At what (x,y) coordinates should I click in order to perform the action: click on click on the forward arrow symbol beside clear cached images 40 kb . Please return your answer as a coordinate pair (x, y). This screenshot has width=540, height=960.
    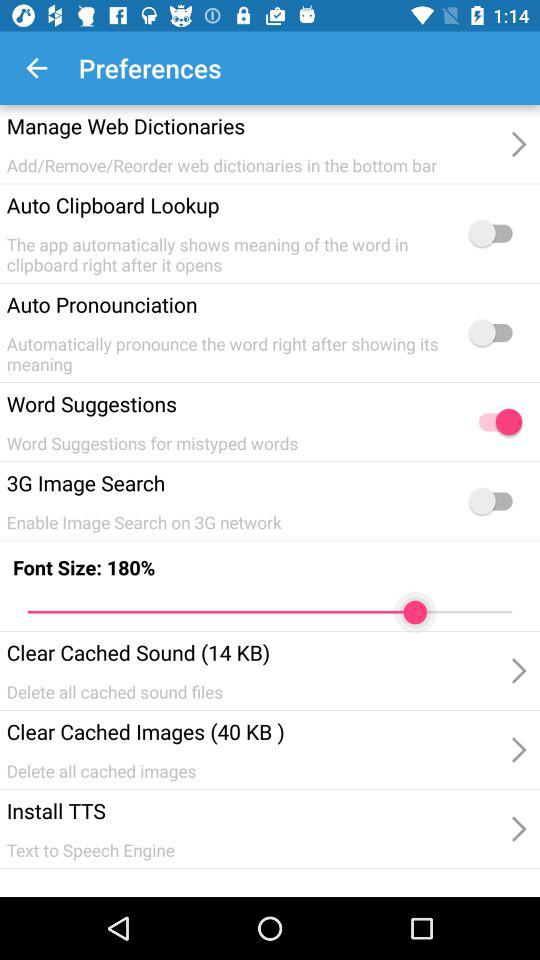
    Looking at the image, I should click on (517, 670).